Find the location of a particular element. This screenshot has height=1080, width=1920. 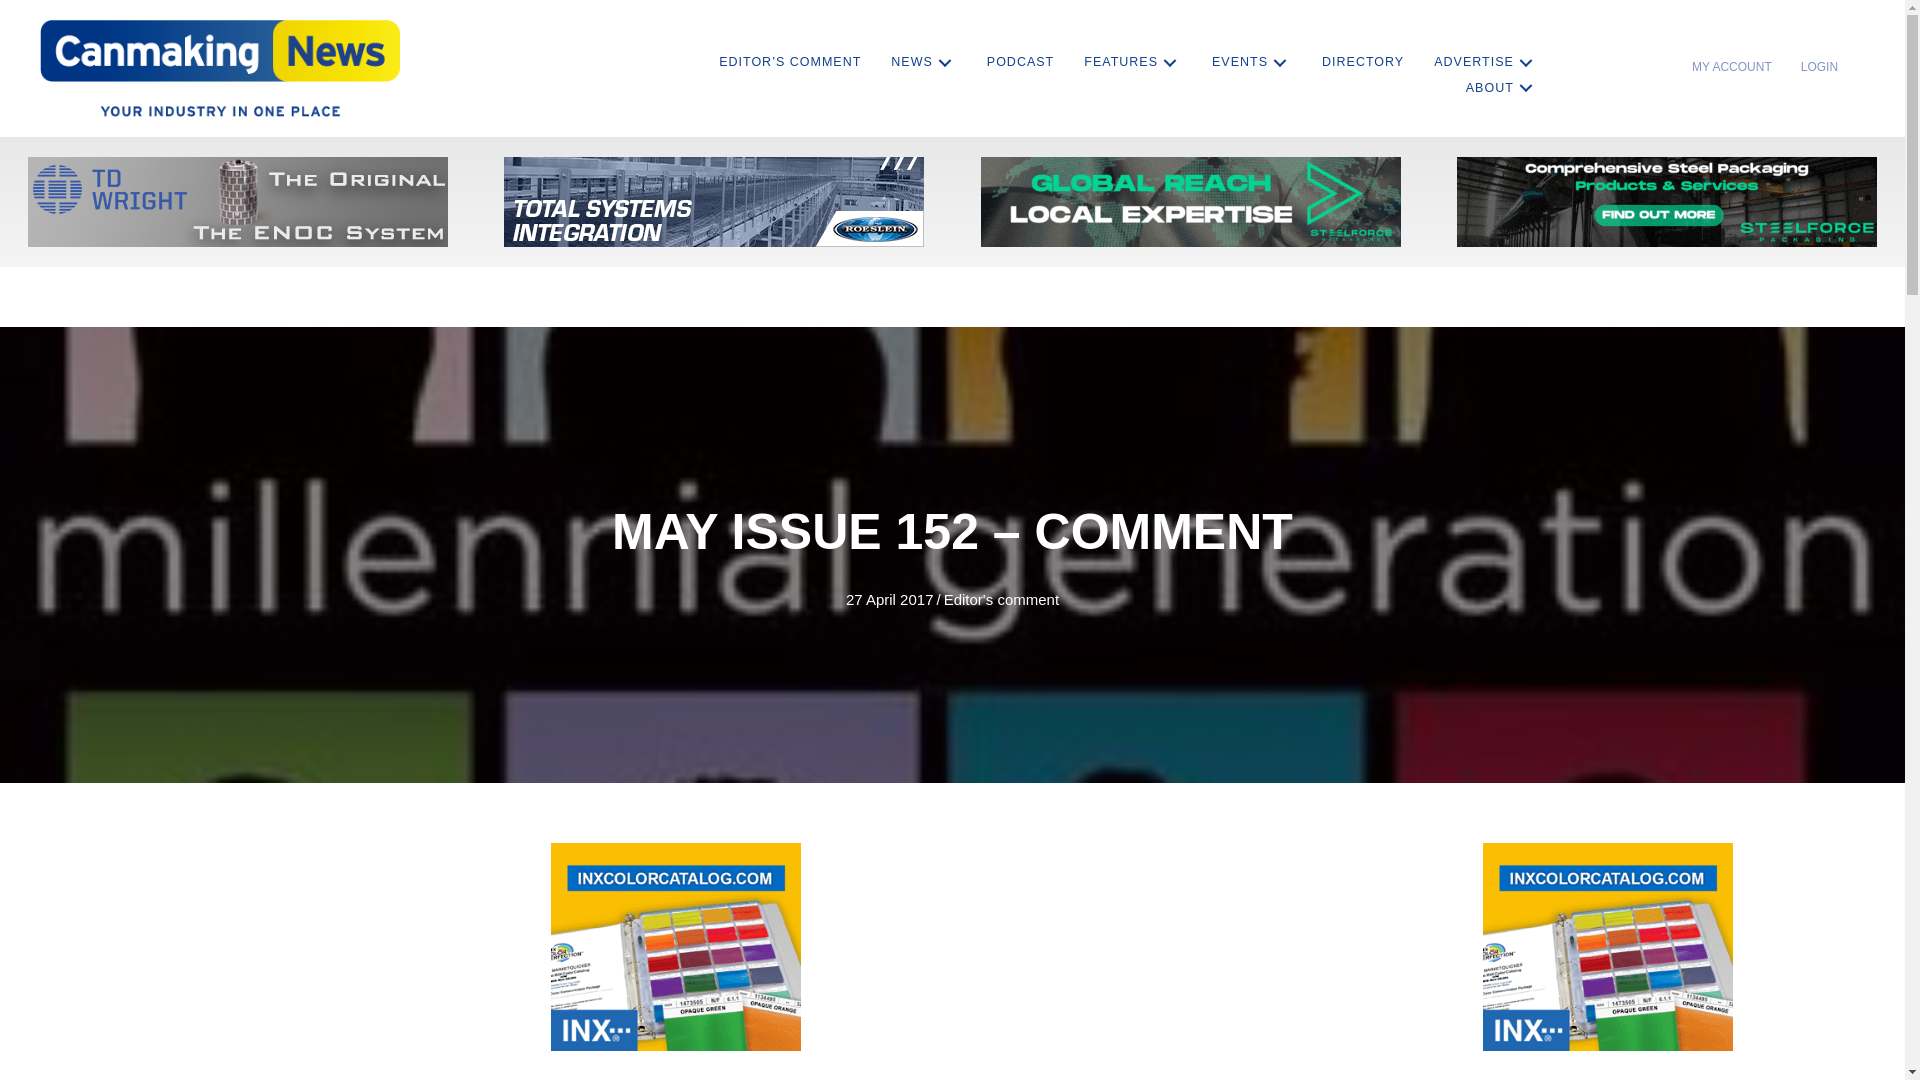

ABOUT is located at coordinates (1501, 88).